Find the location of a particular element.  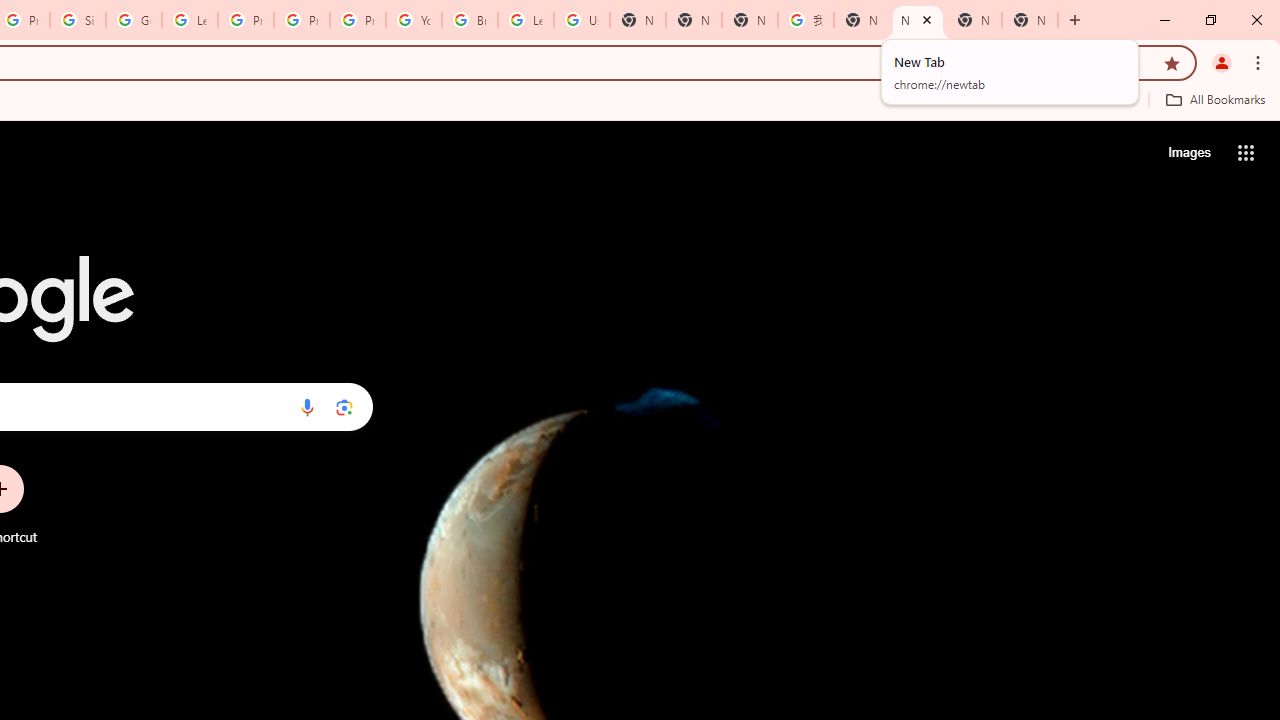

YouTube is located at coordinates (414, 20).